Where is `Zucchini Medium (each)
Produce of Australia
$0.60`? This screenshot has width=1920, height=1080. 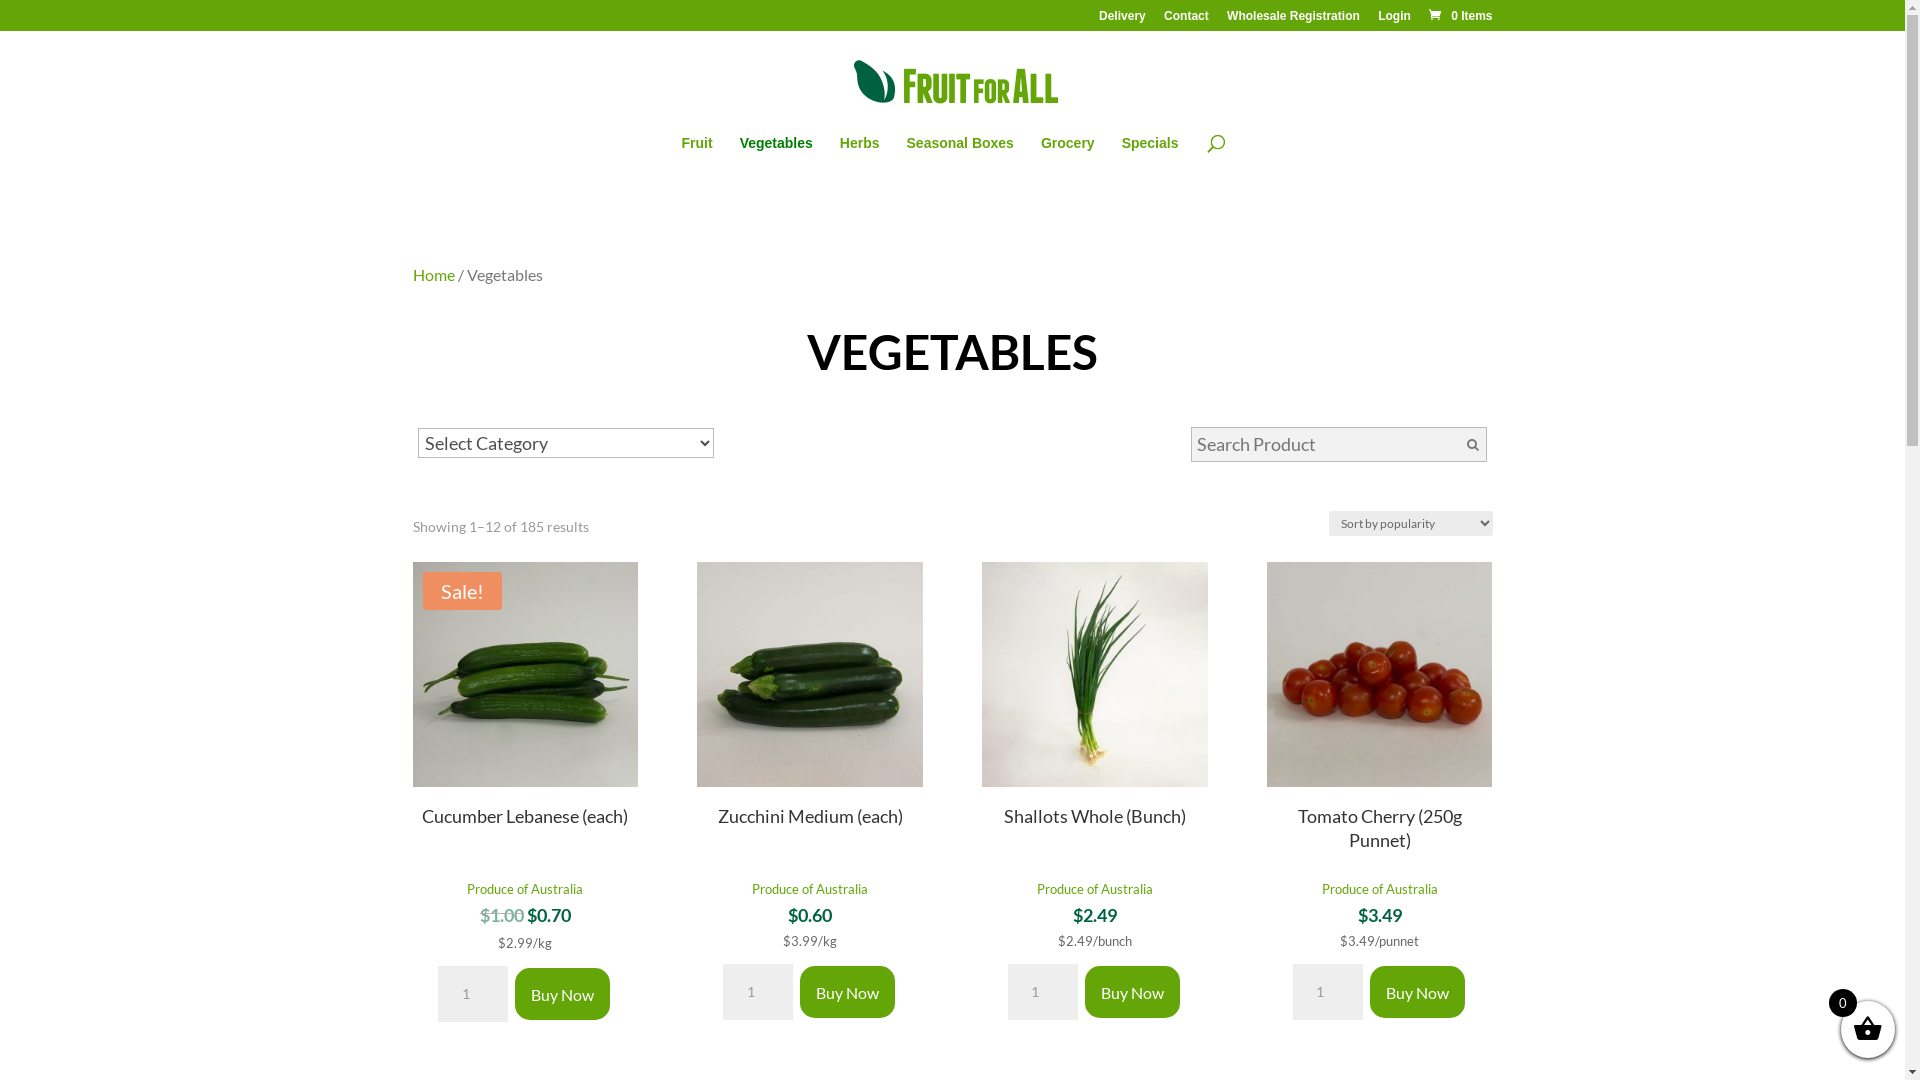 Zucchini Medium (each)
Produce of Australia
$0.60 is located at coordinates (810, 745).